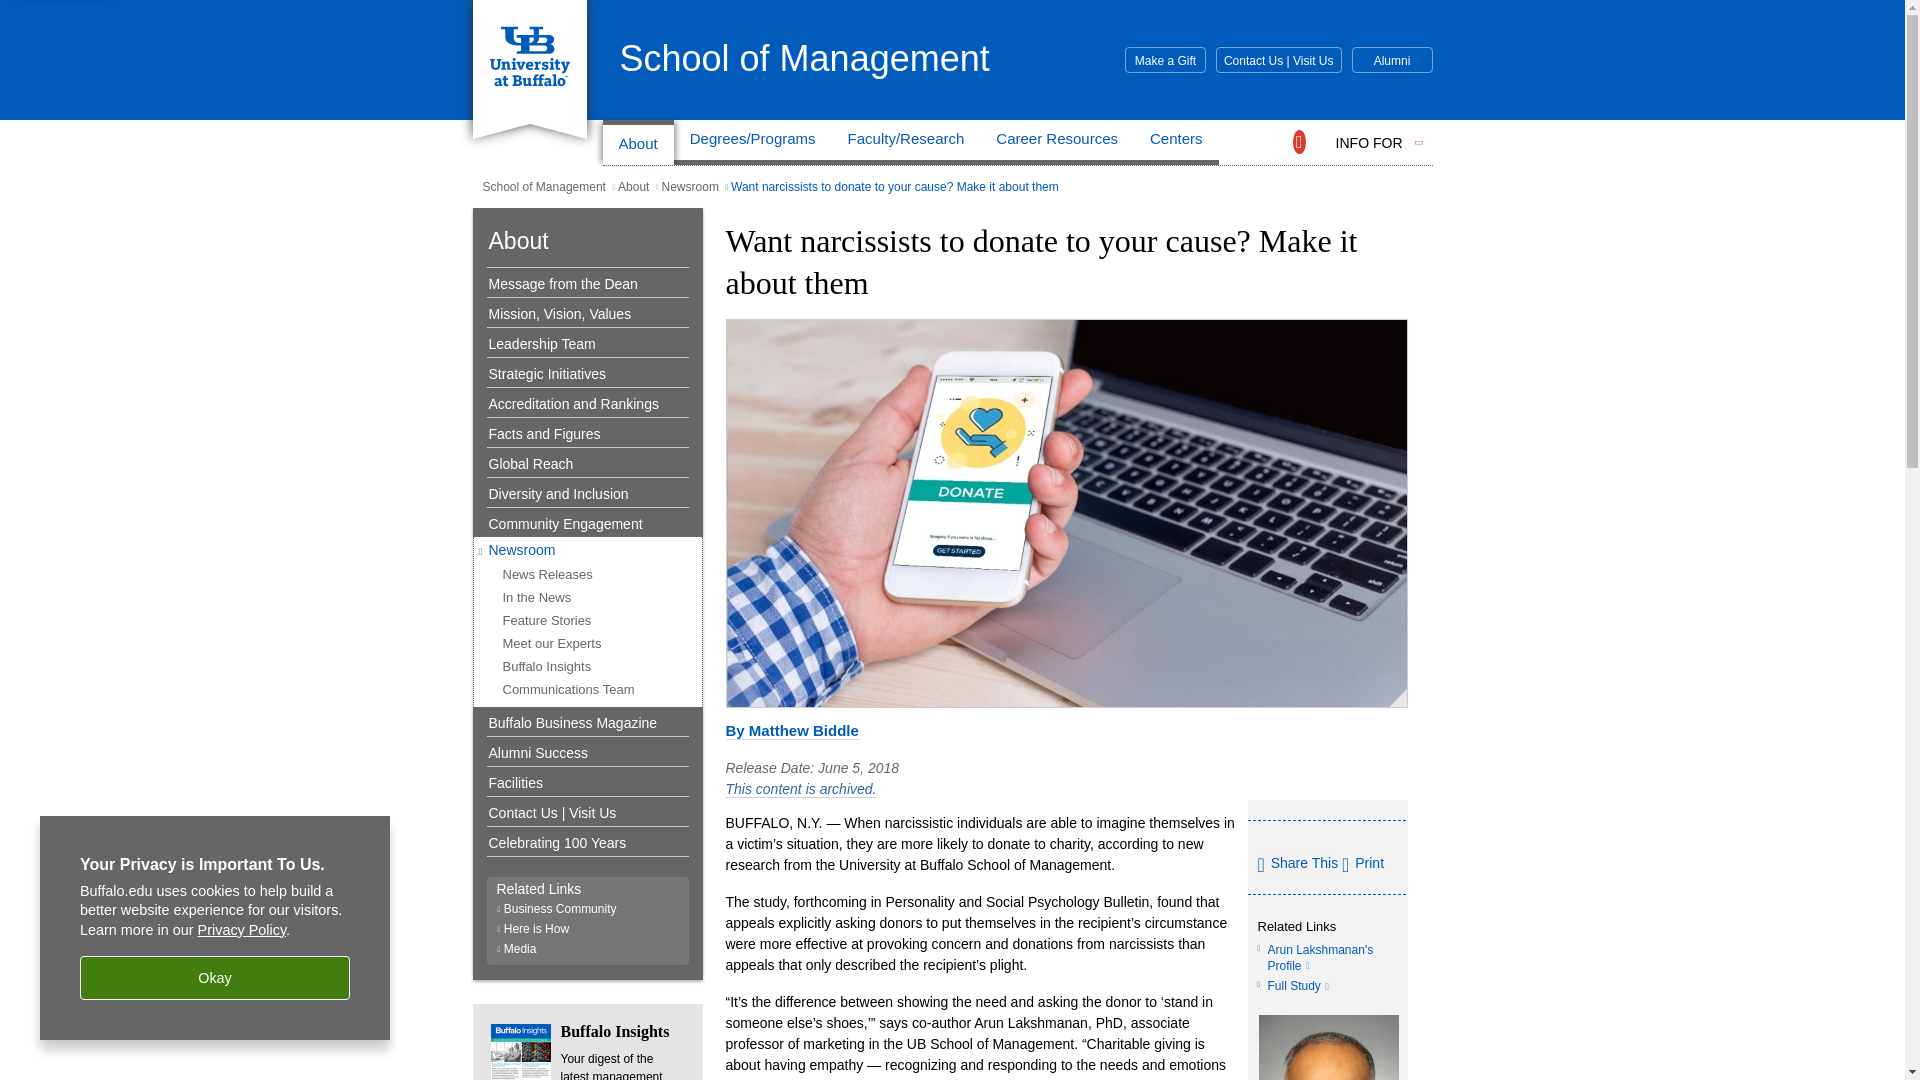 Image resolution: width=1920 pixels, height=1080 pixels. I want to click on School of Management, so click(805, 58).